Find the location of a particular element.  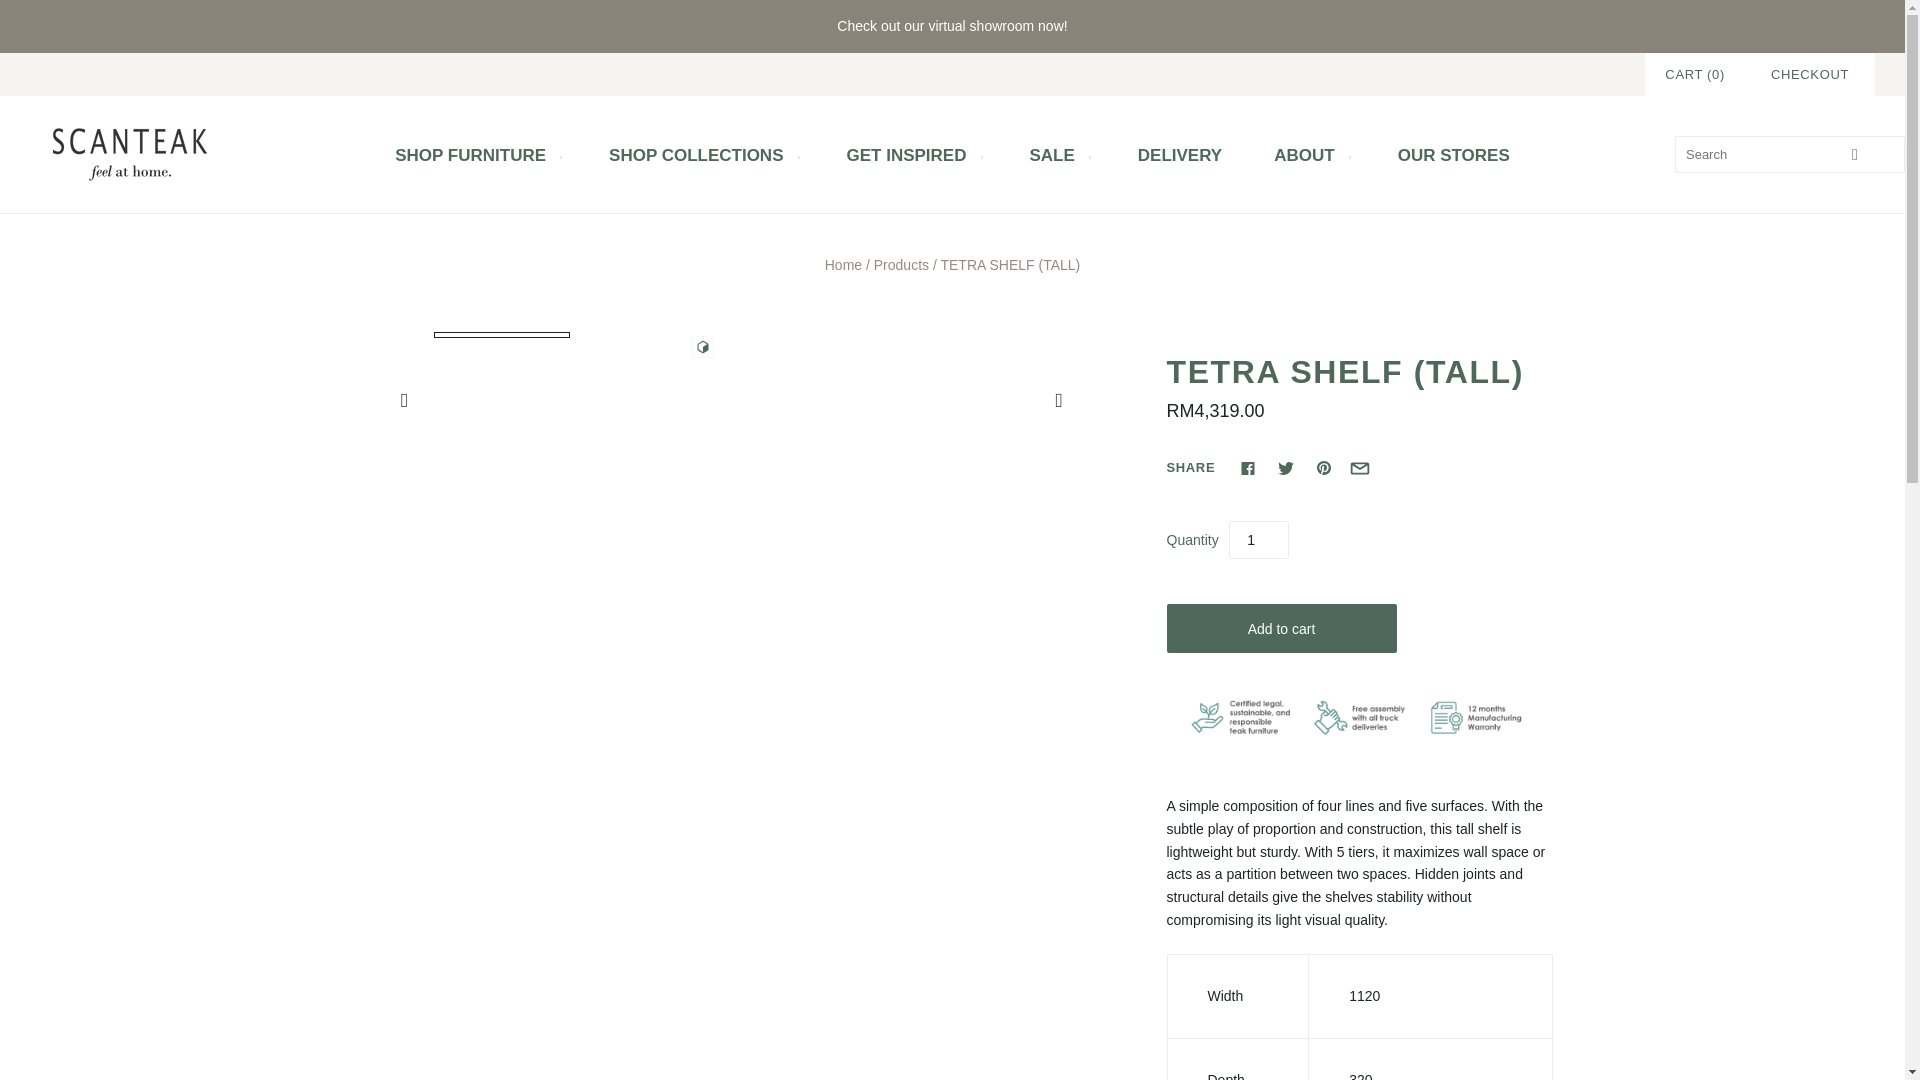

Check out our virtual showroom now! is located at coordinates (952, 26).